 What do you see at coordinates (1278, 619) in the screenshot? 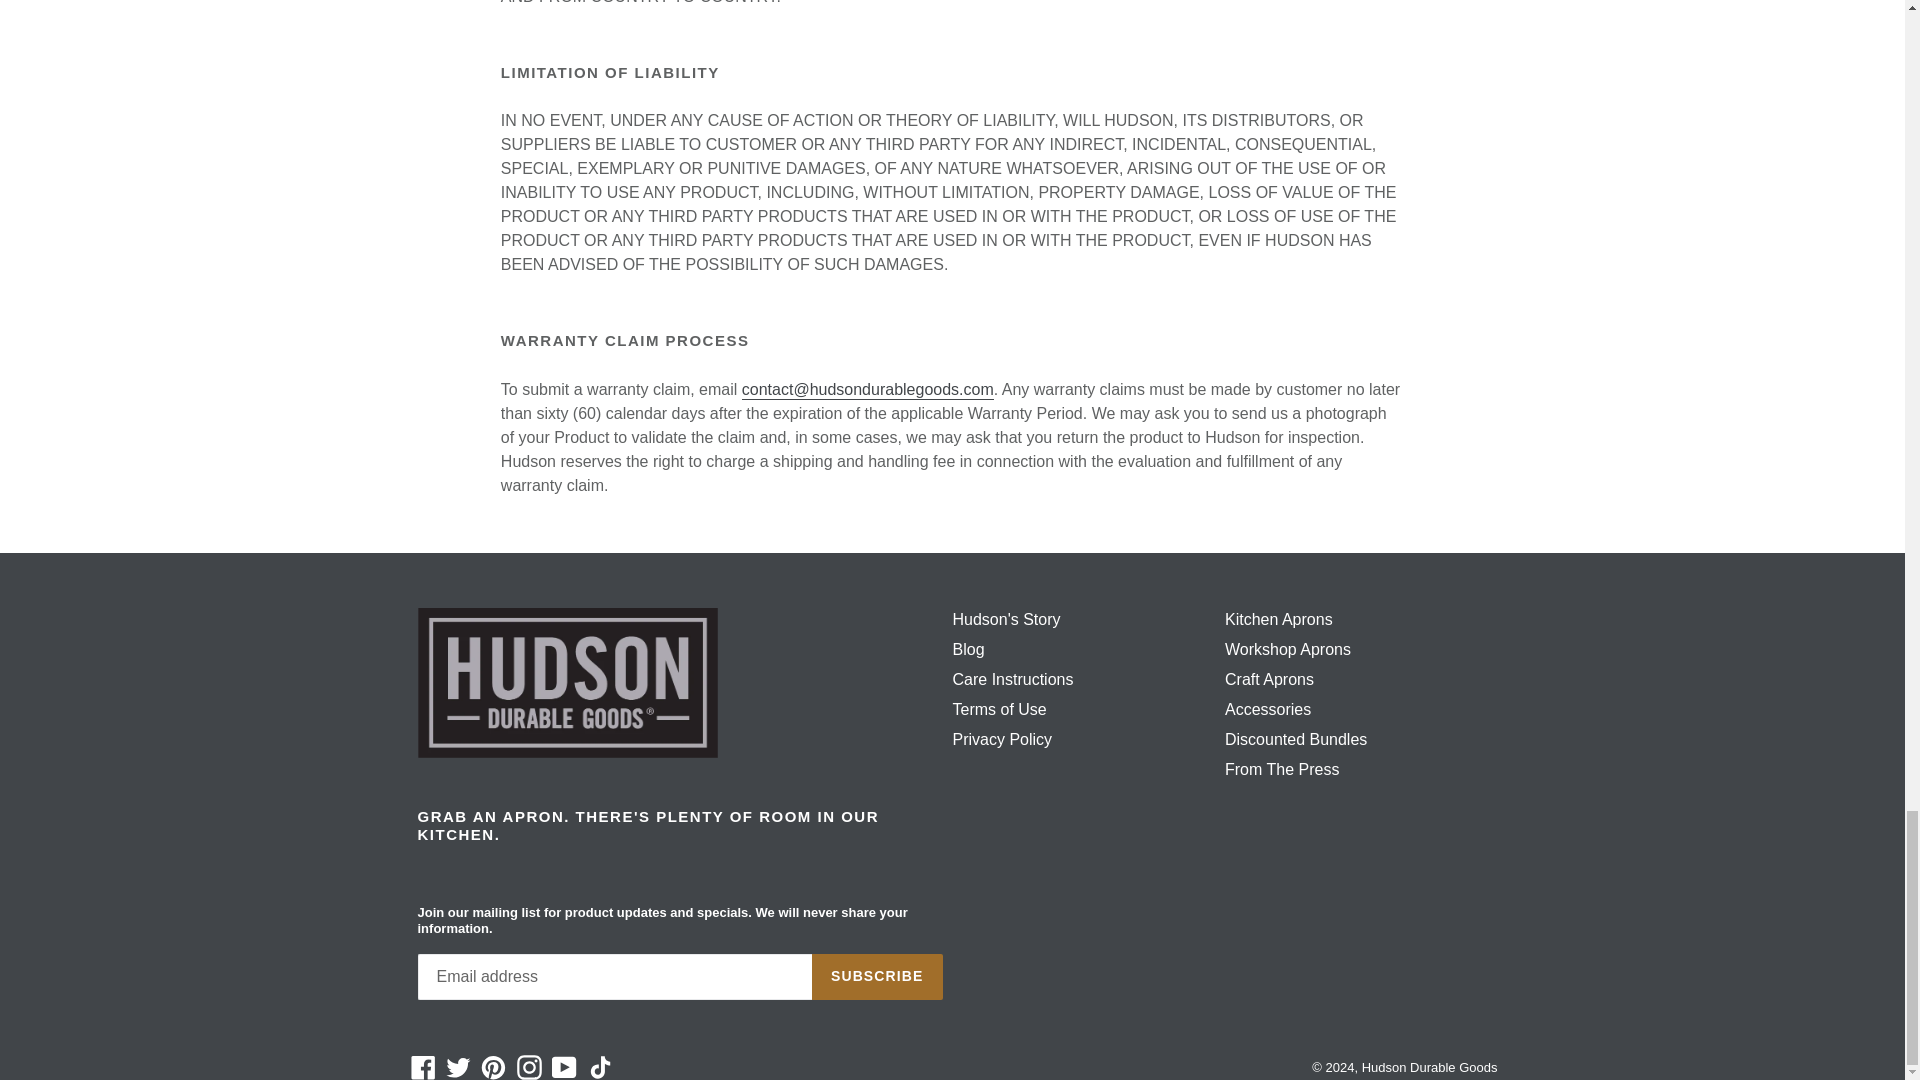
I see `Kitchen Aprons` at bounding box center [1278, 619].